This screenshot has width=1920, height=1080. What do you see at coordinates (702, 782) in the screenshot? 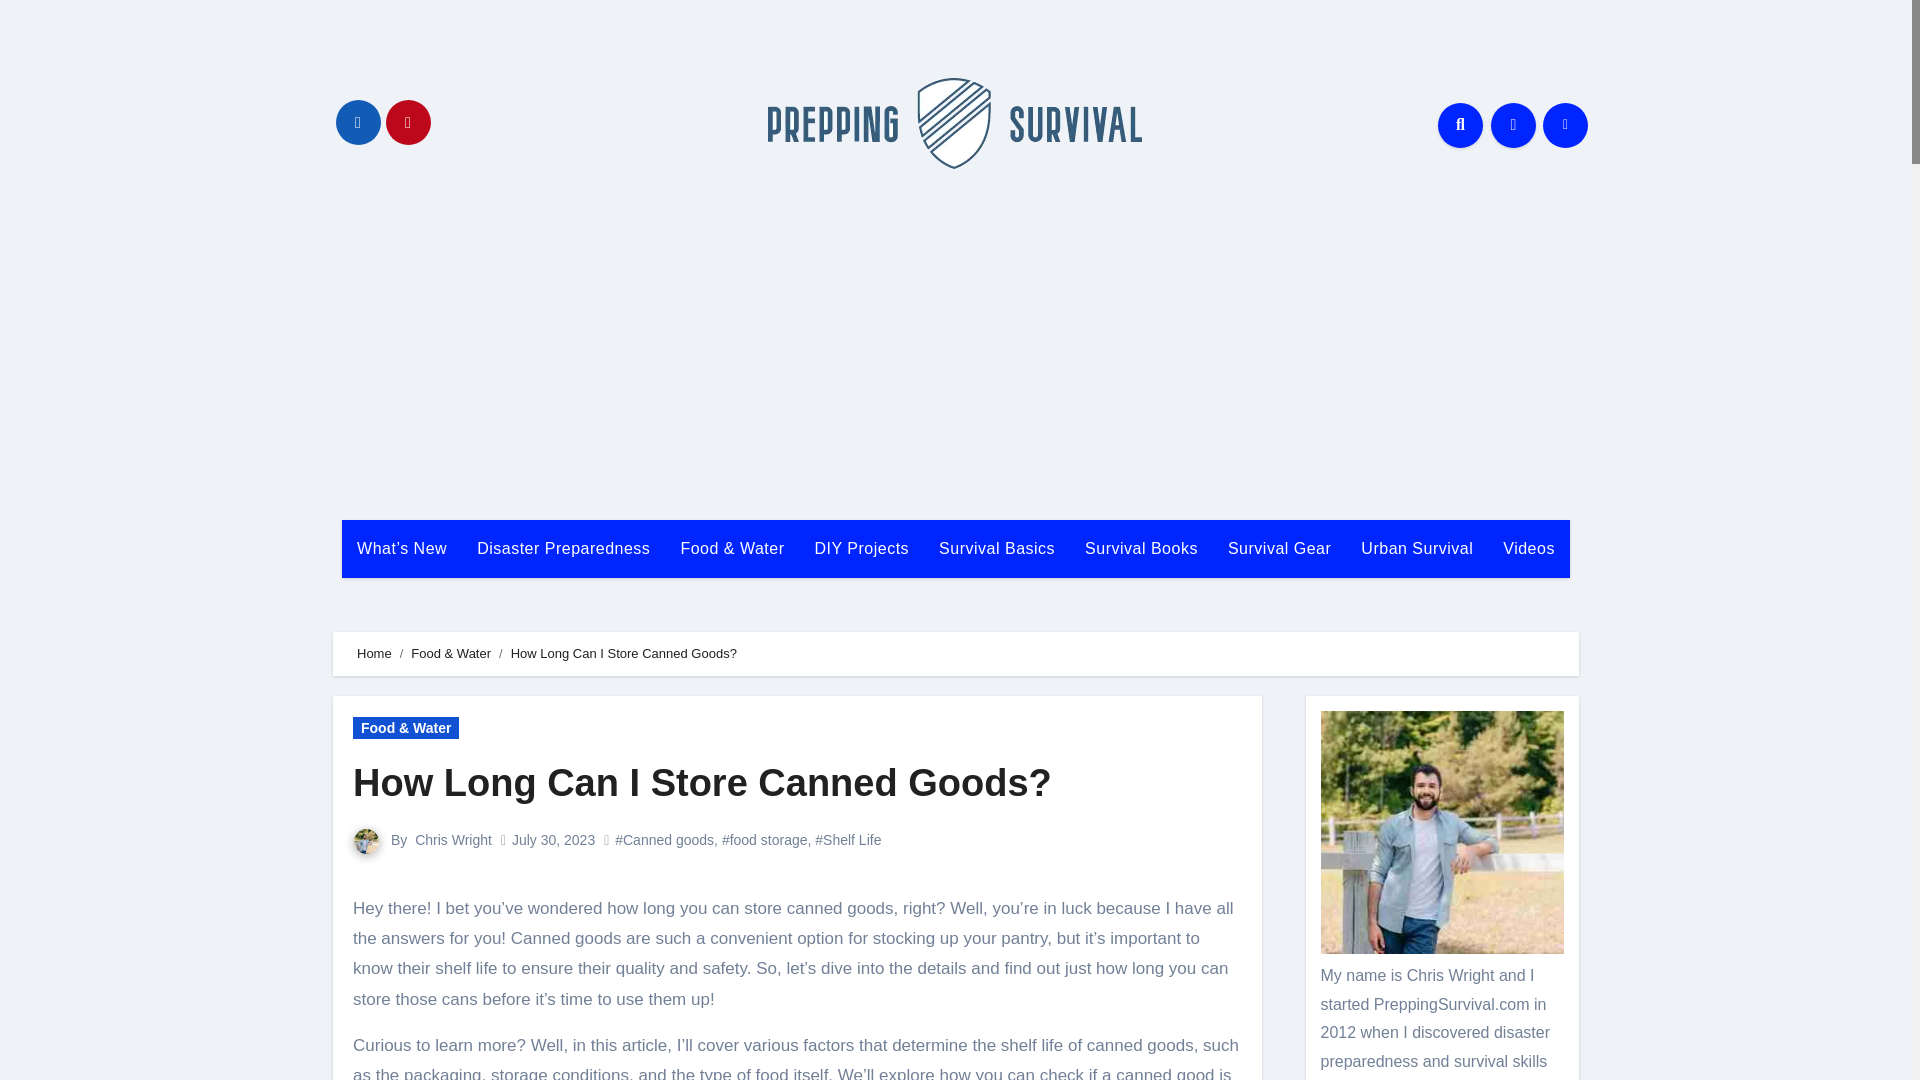
I see `How Long Can I Store Canned Goods?` at bounding box center [702, 782].